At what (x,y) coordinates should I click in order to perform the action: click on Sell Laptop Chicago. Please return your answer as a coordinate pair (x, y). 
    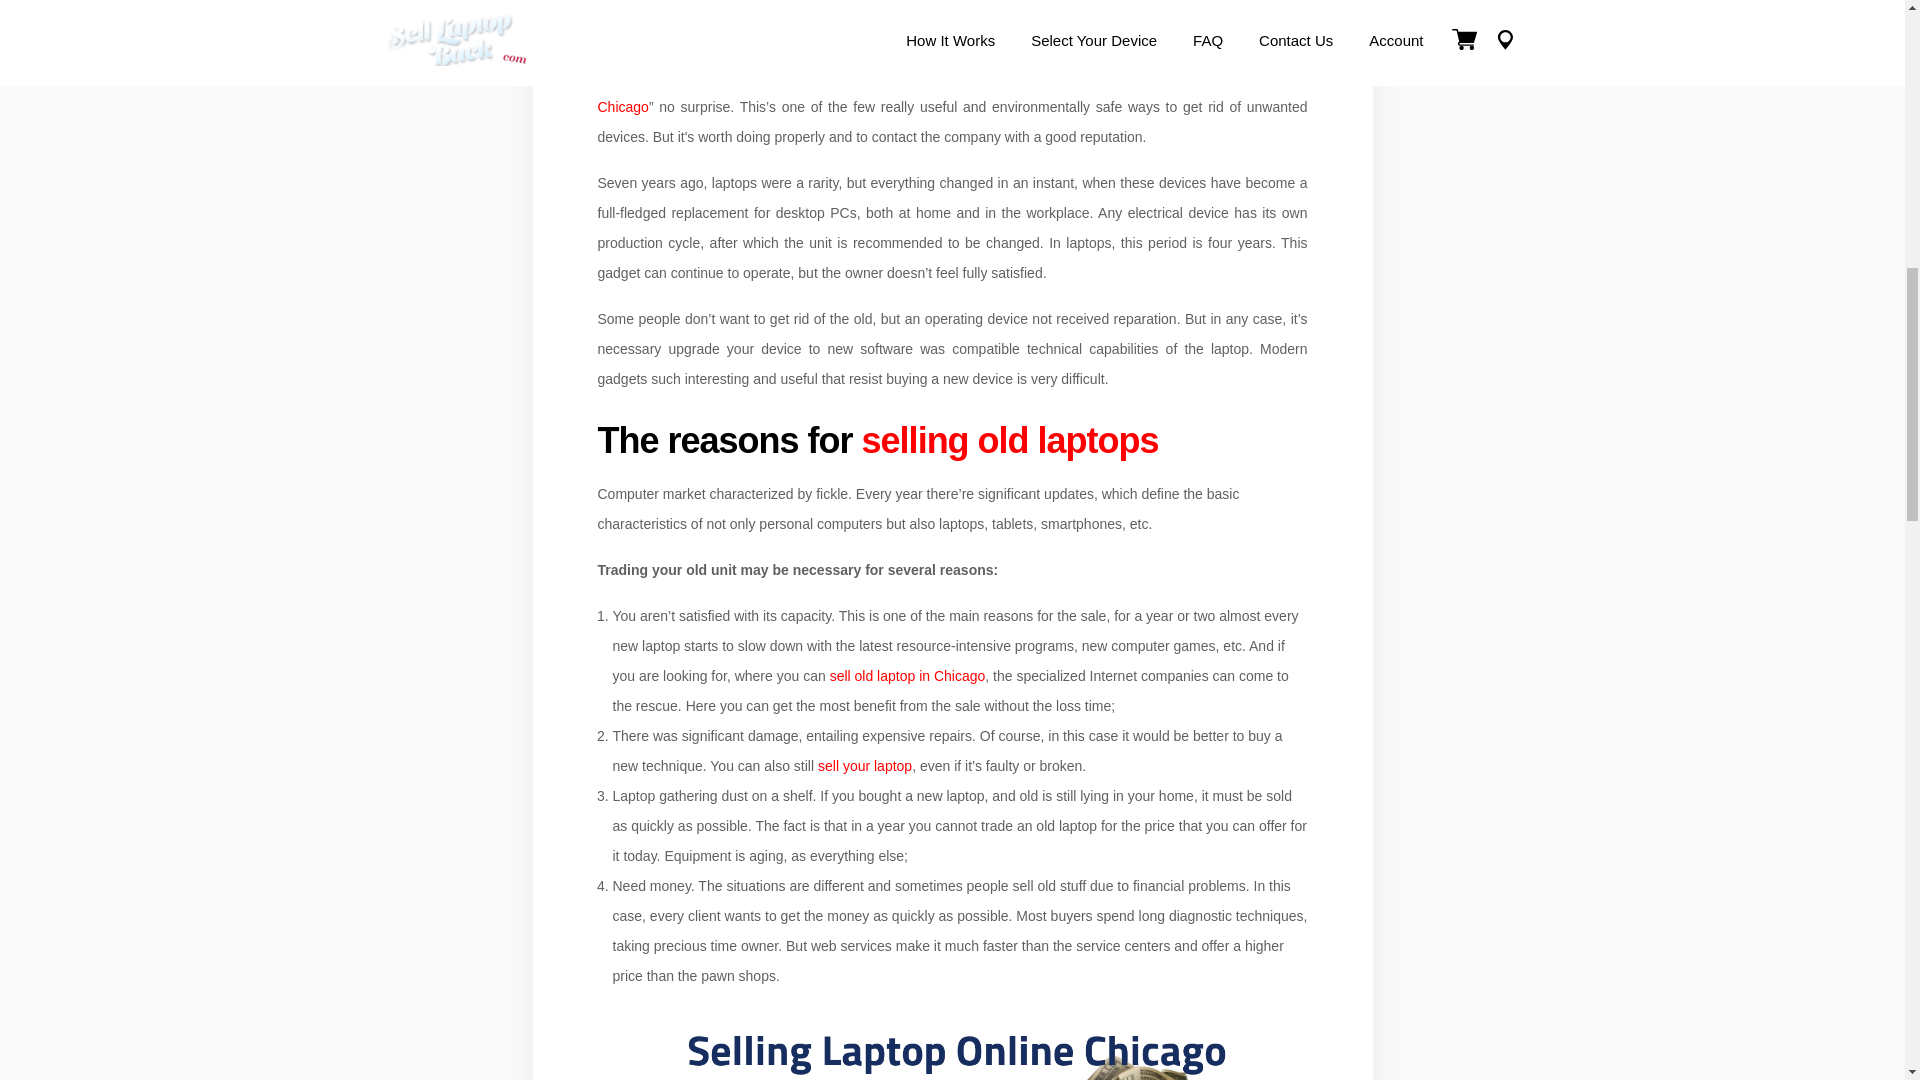
    Looking at the image, I should click on (952, 92).